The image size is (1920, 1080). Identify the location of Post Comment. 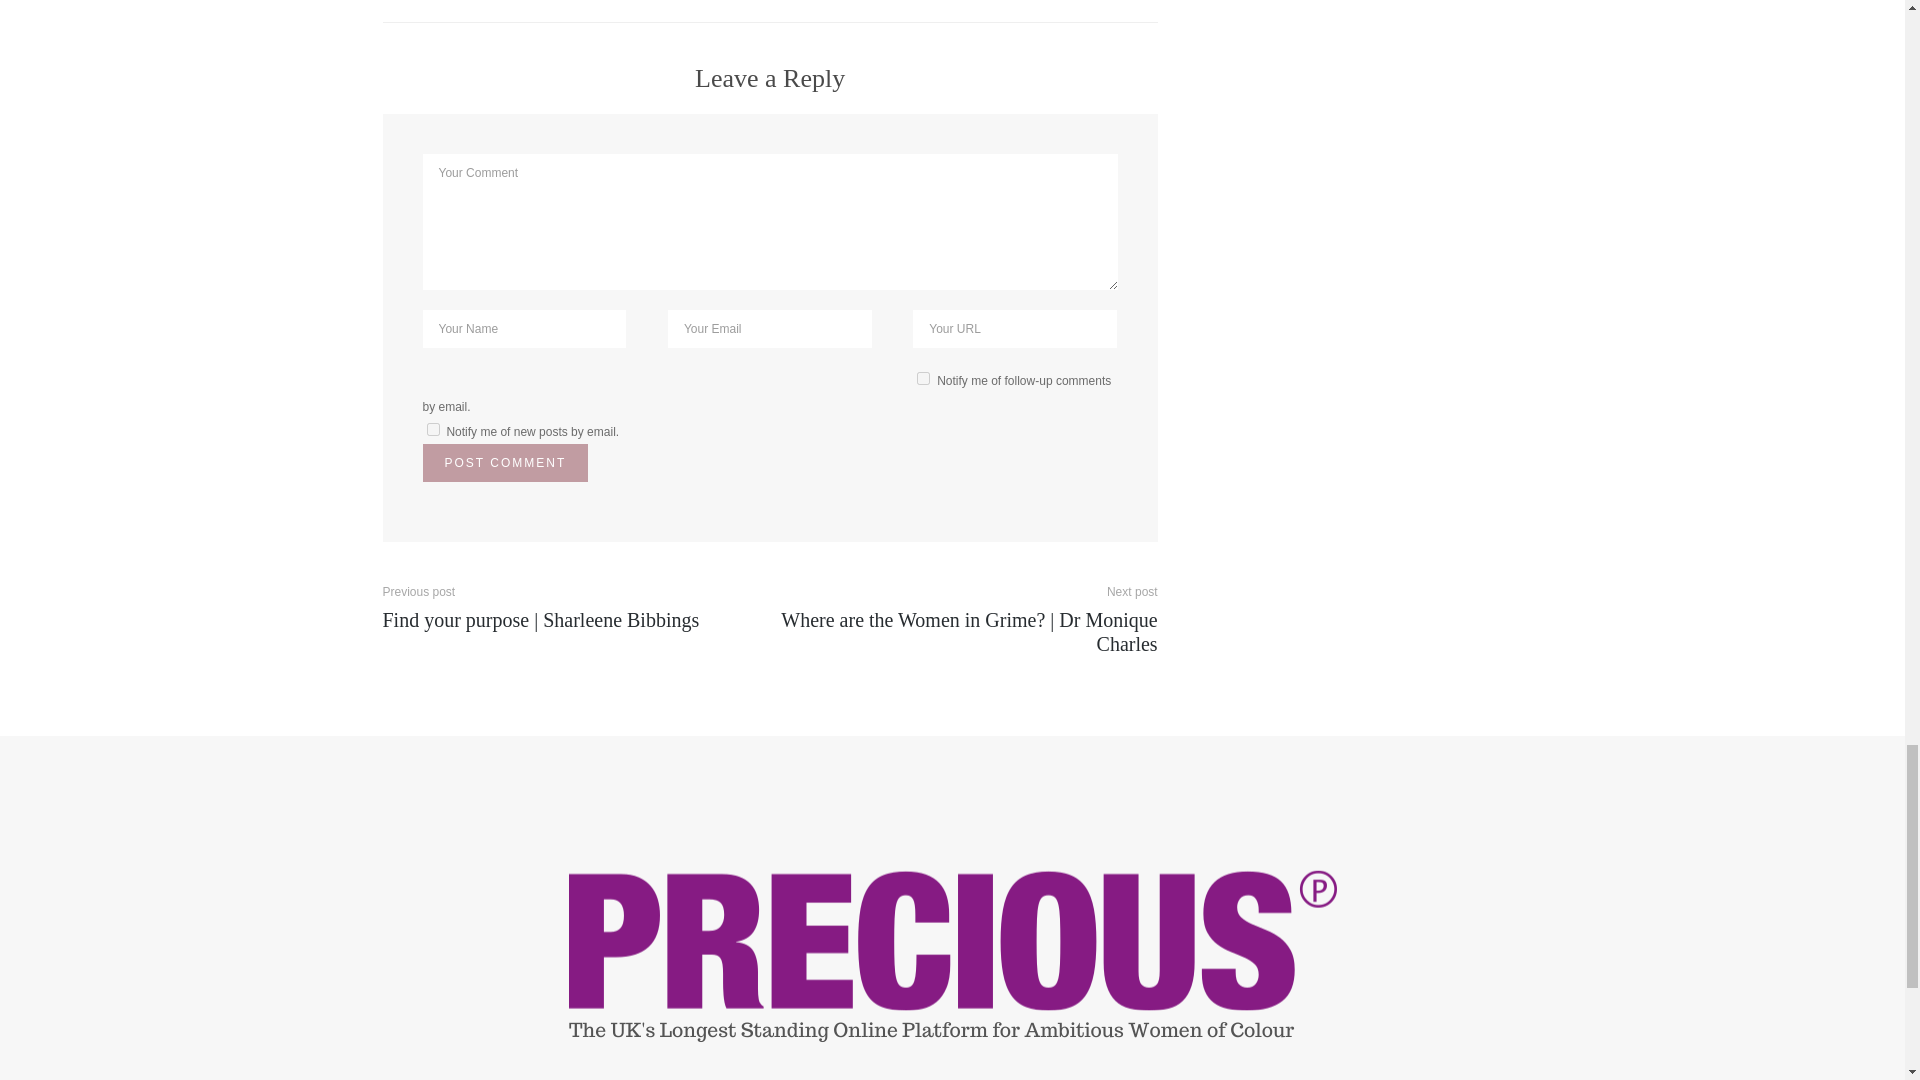
(504, 462).